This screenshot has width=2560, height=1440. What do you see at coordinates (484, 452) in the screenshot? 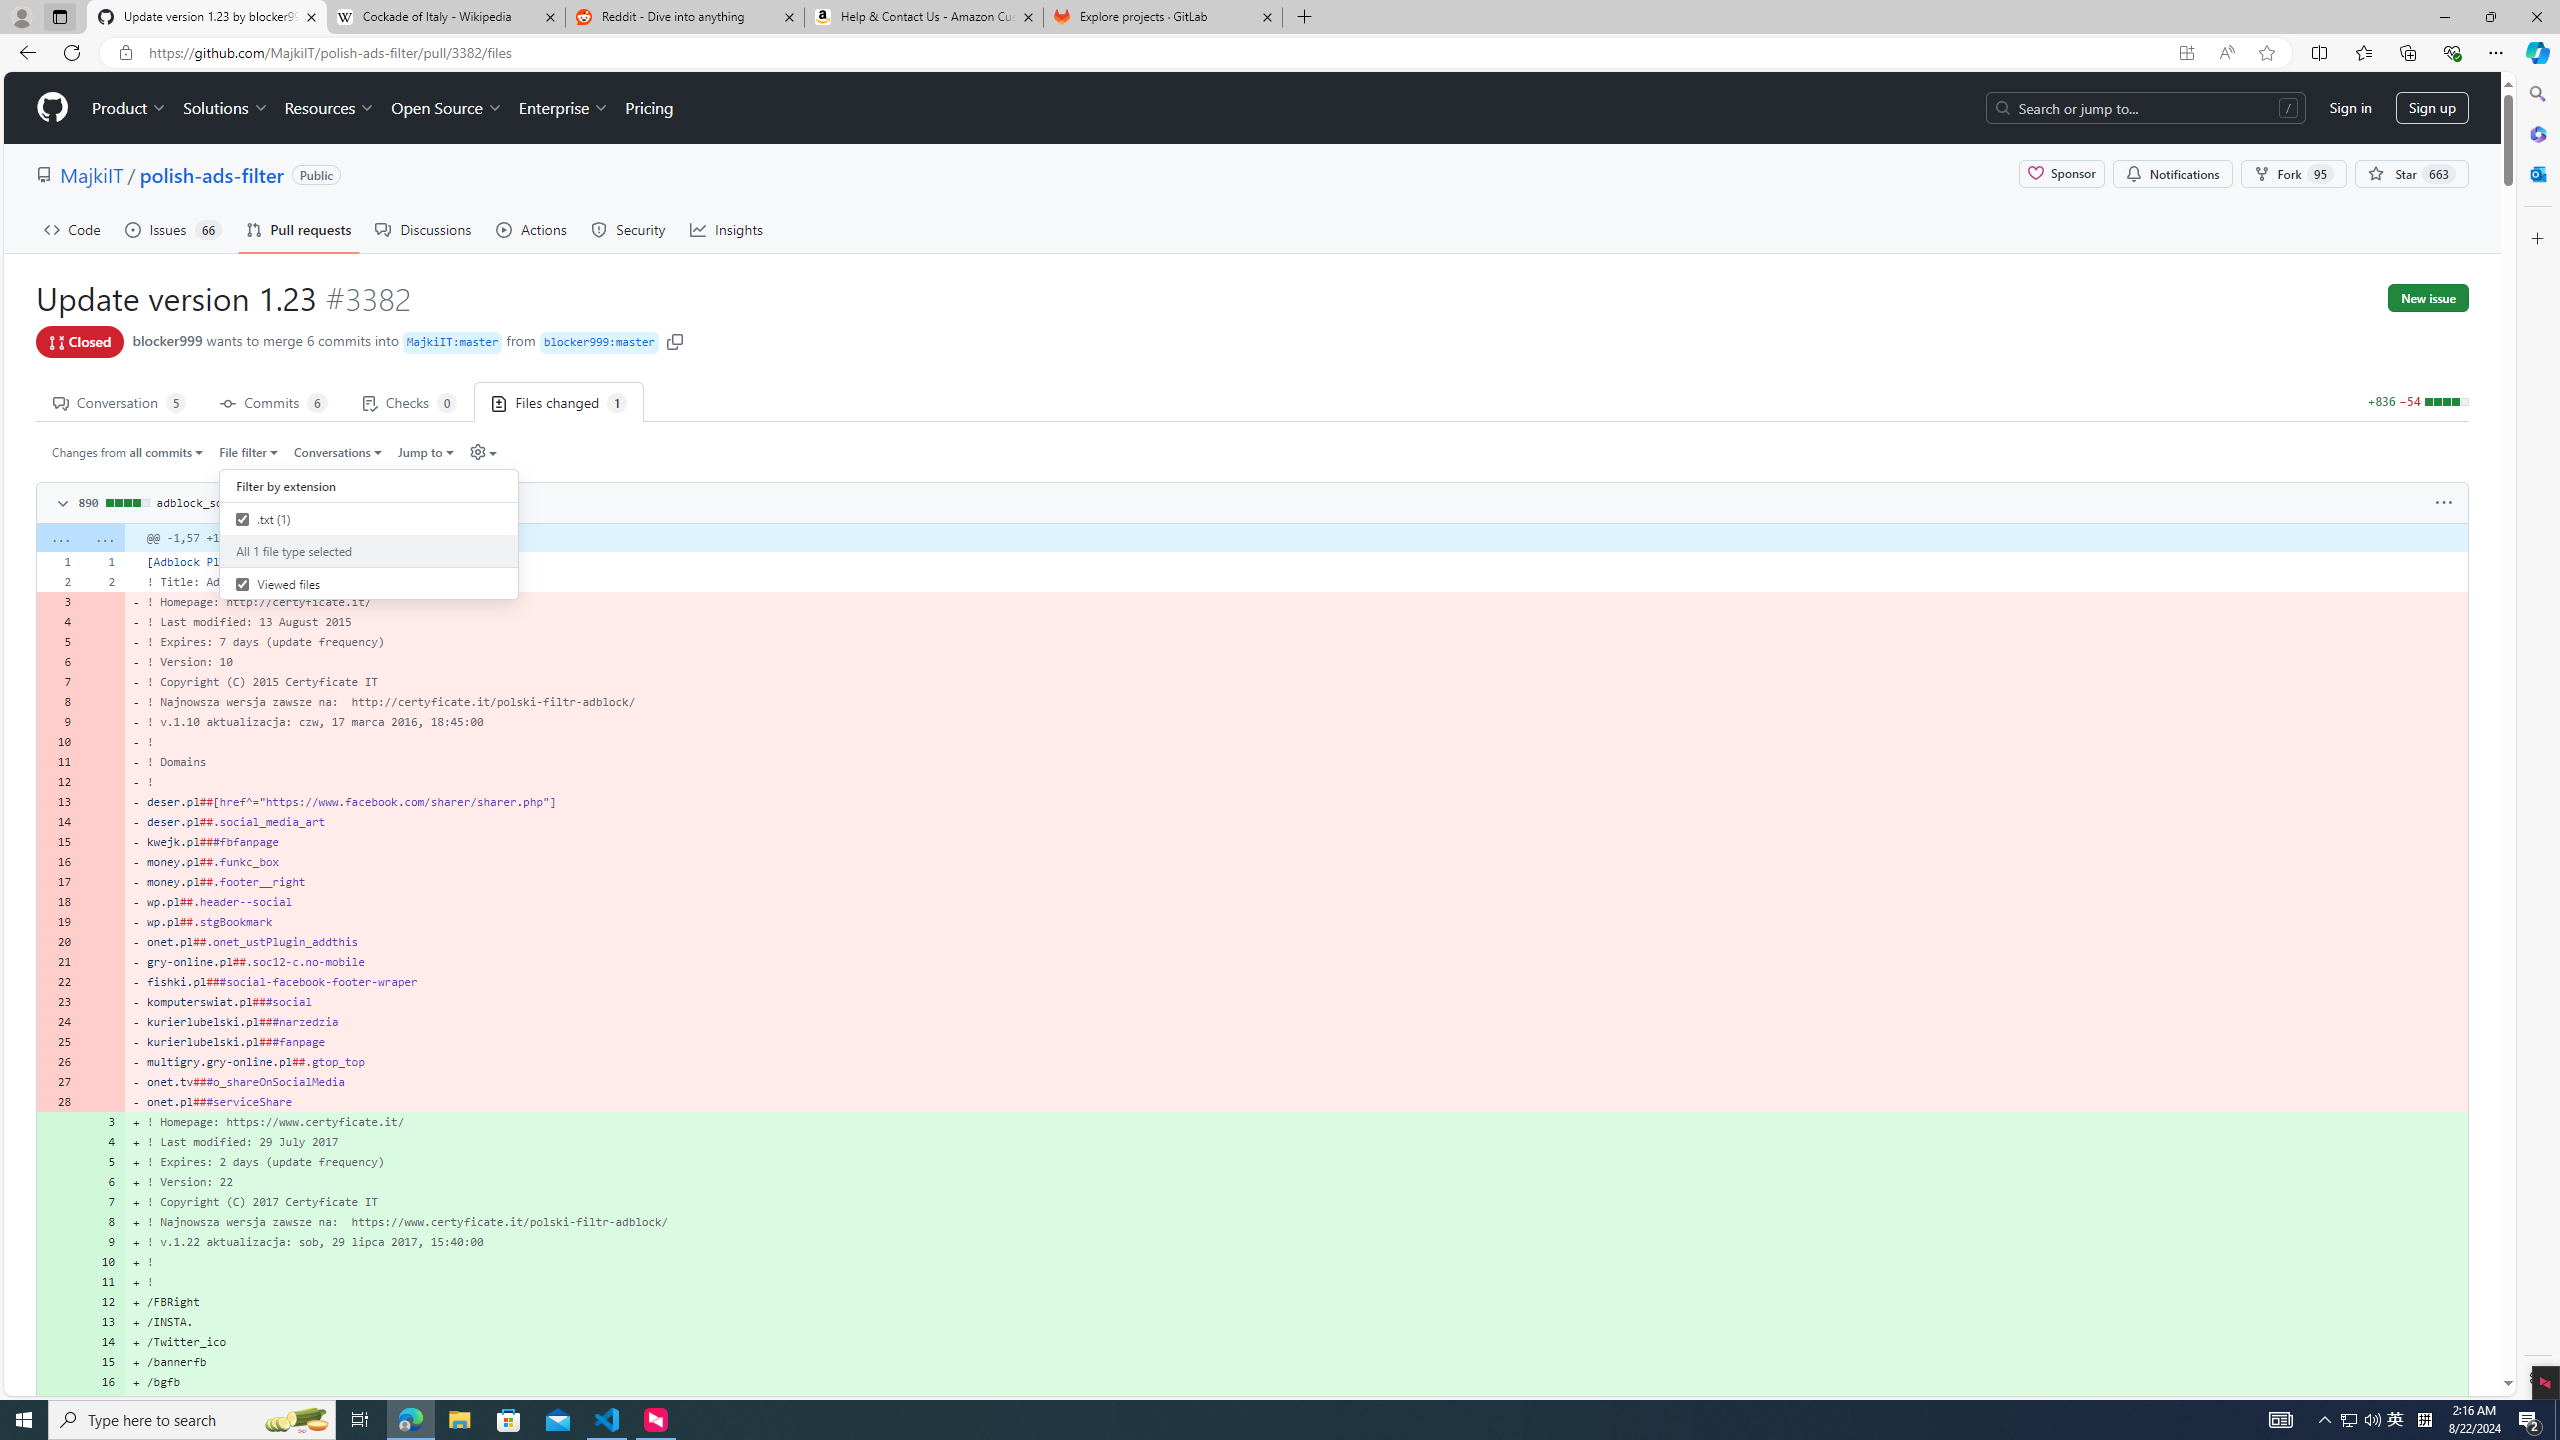
I see `Diff settings` at bounding box center [484, 452].